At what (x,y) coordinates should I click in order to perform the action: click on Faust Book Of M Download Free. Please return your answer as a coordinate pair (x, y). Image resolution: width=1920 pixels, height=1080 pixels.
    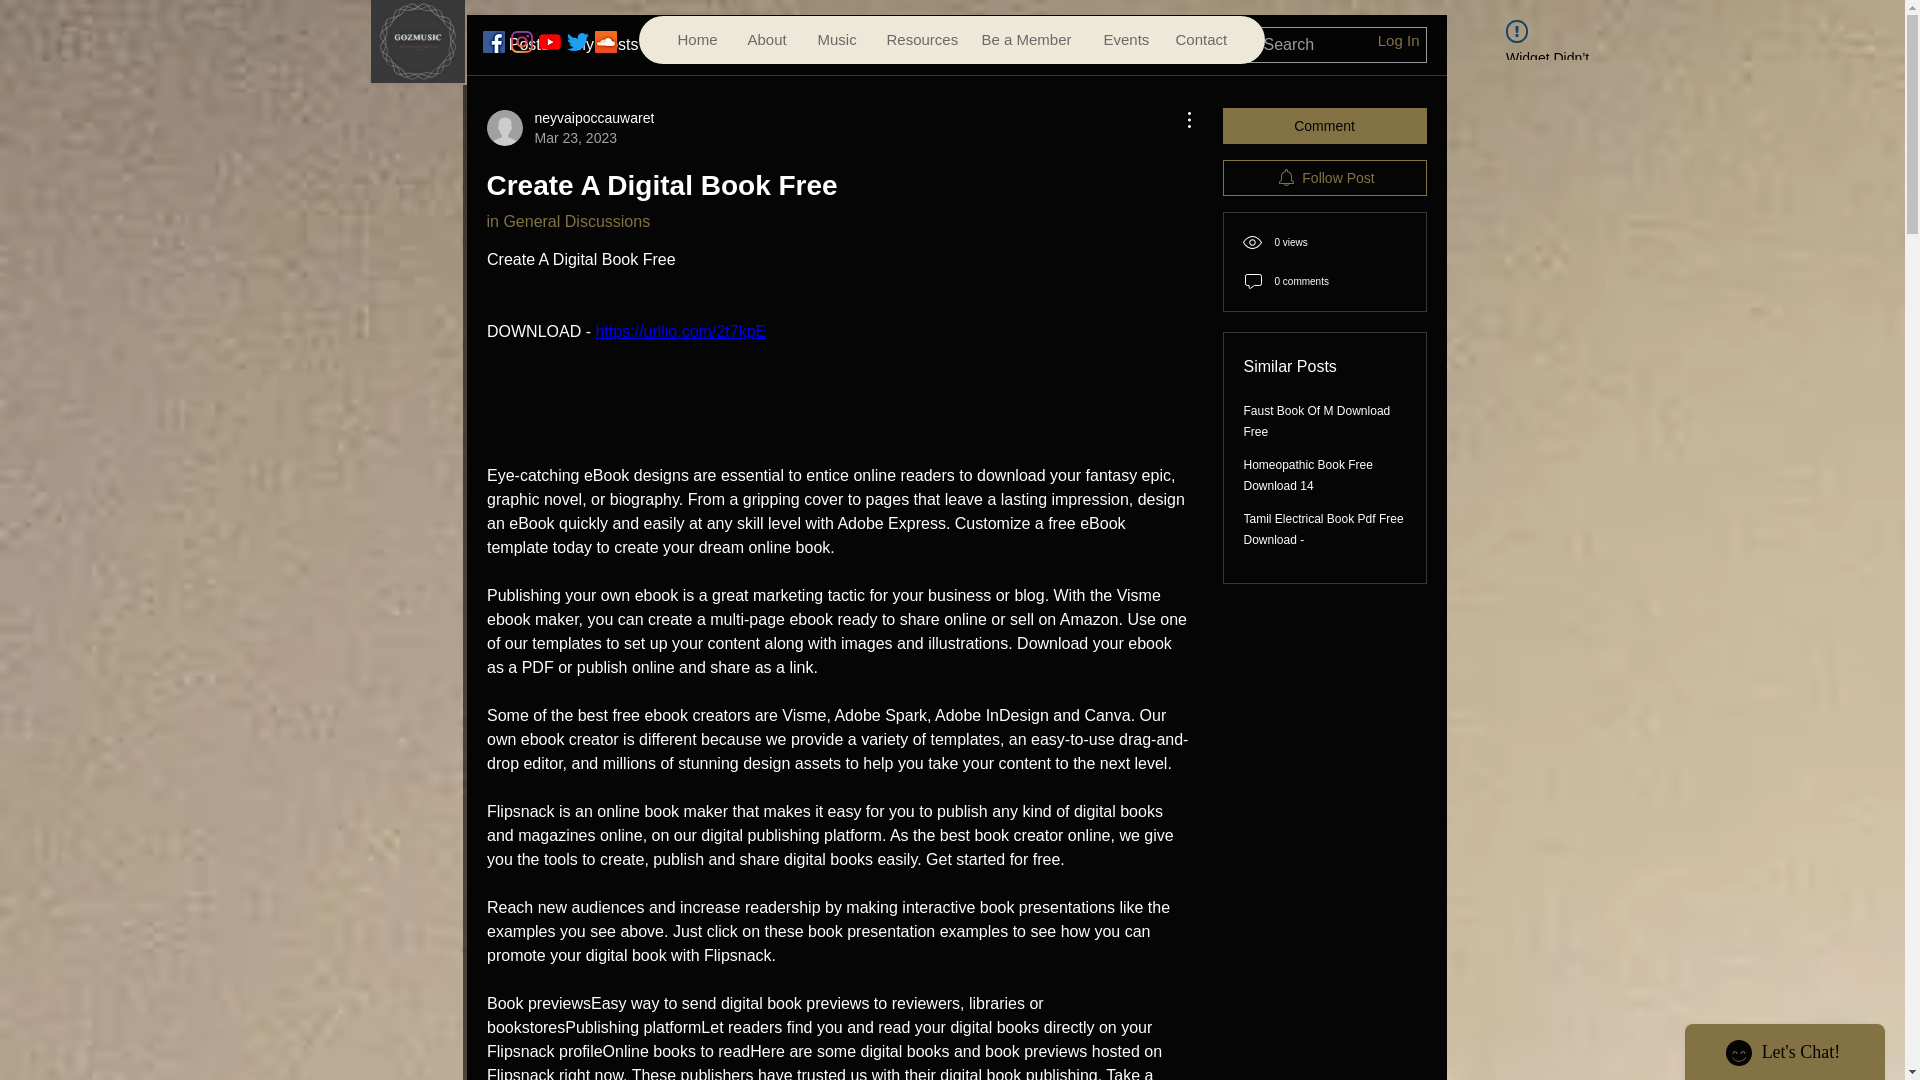
    Looking at the image, I should click on (1317, 420).